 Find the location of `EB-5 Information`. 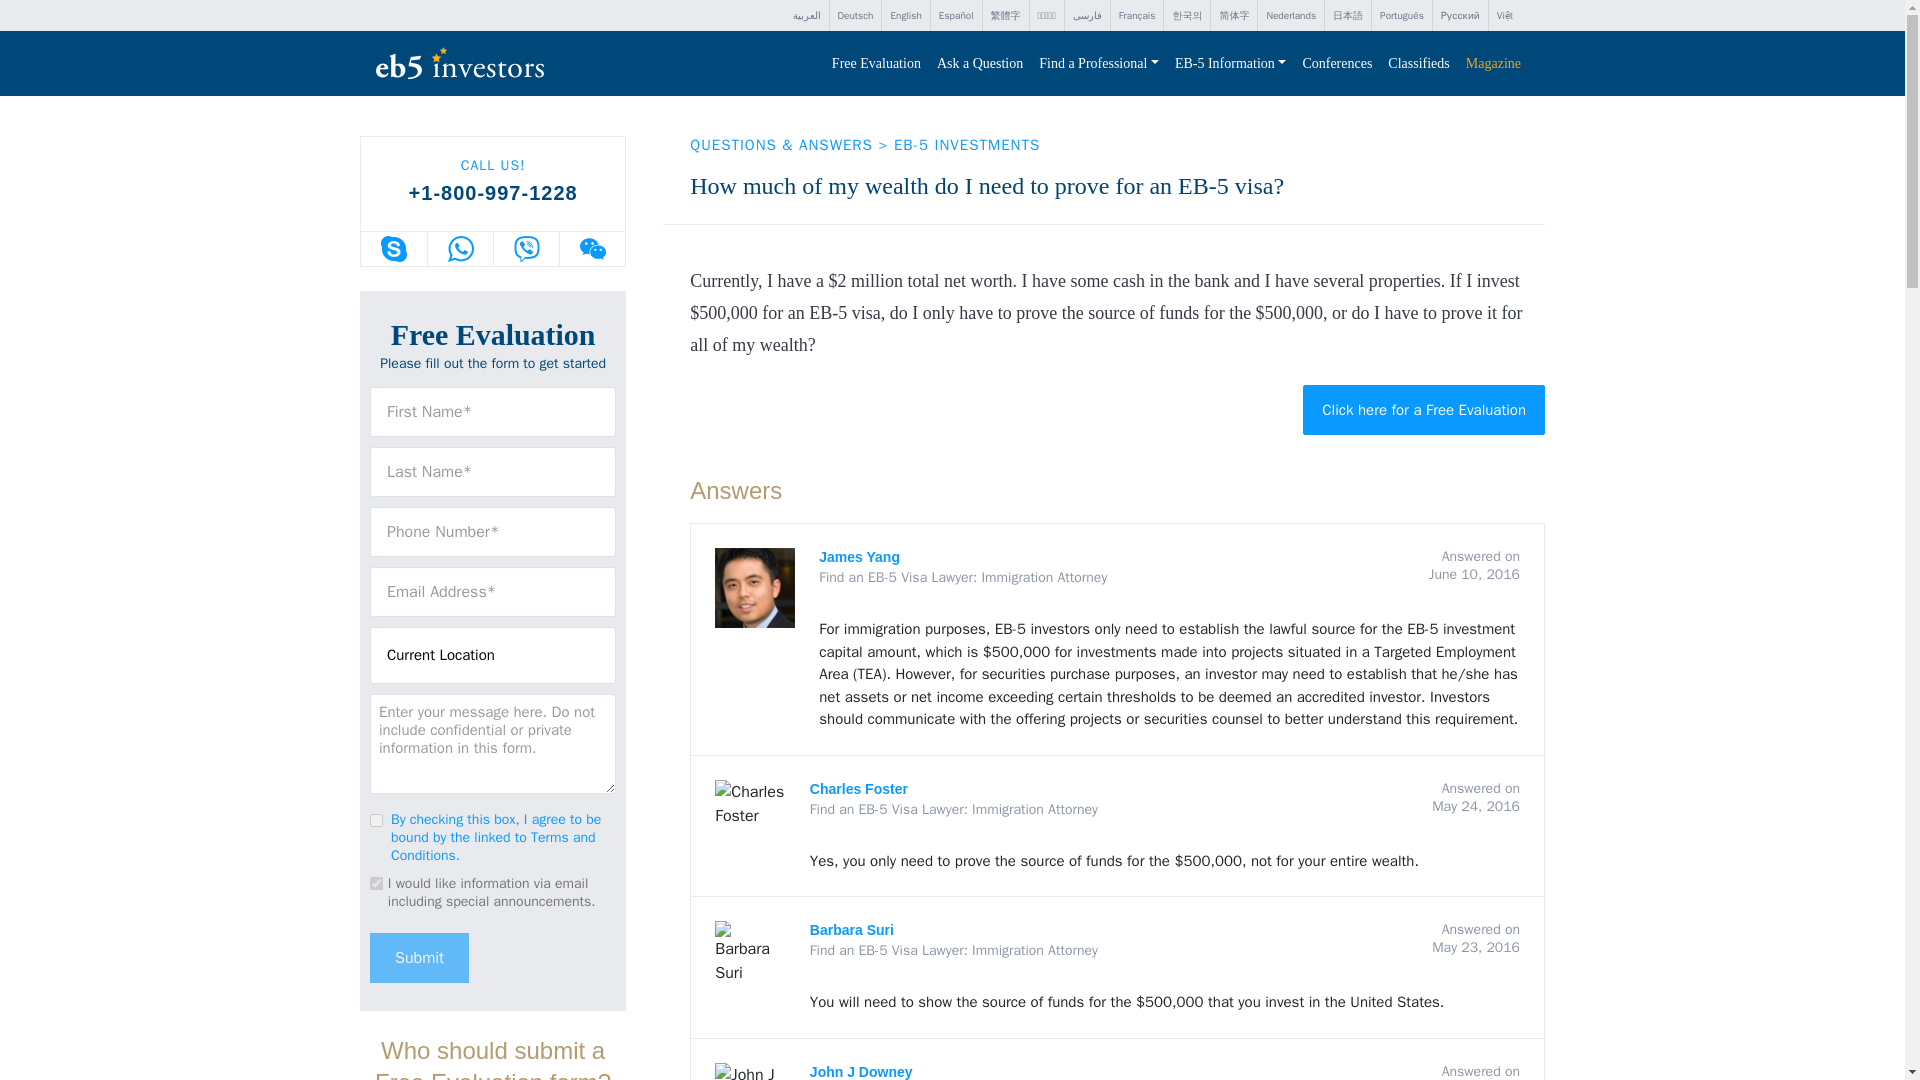

EB-5 Information is located at coordinates (1230, 64).